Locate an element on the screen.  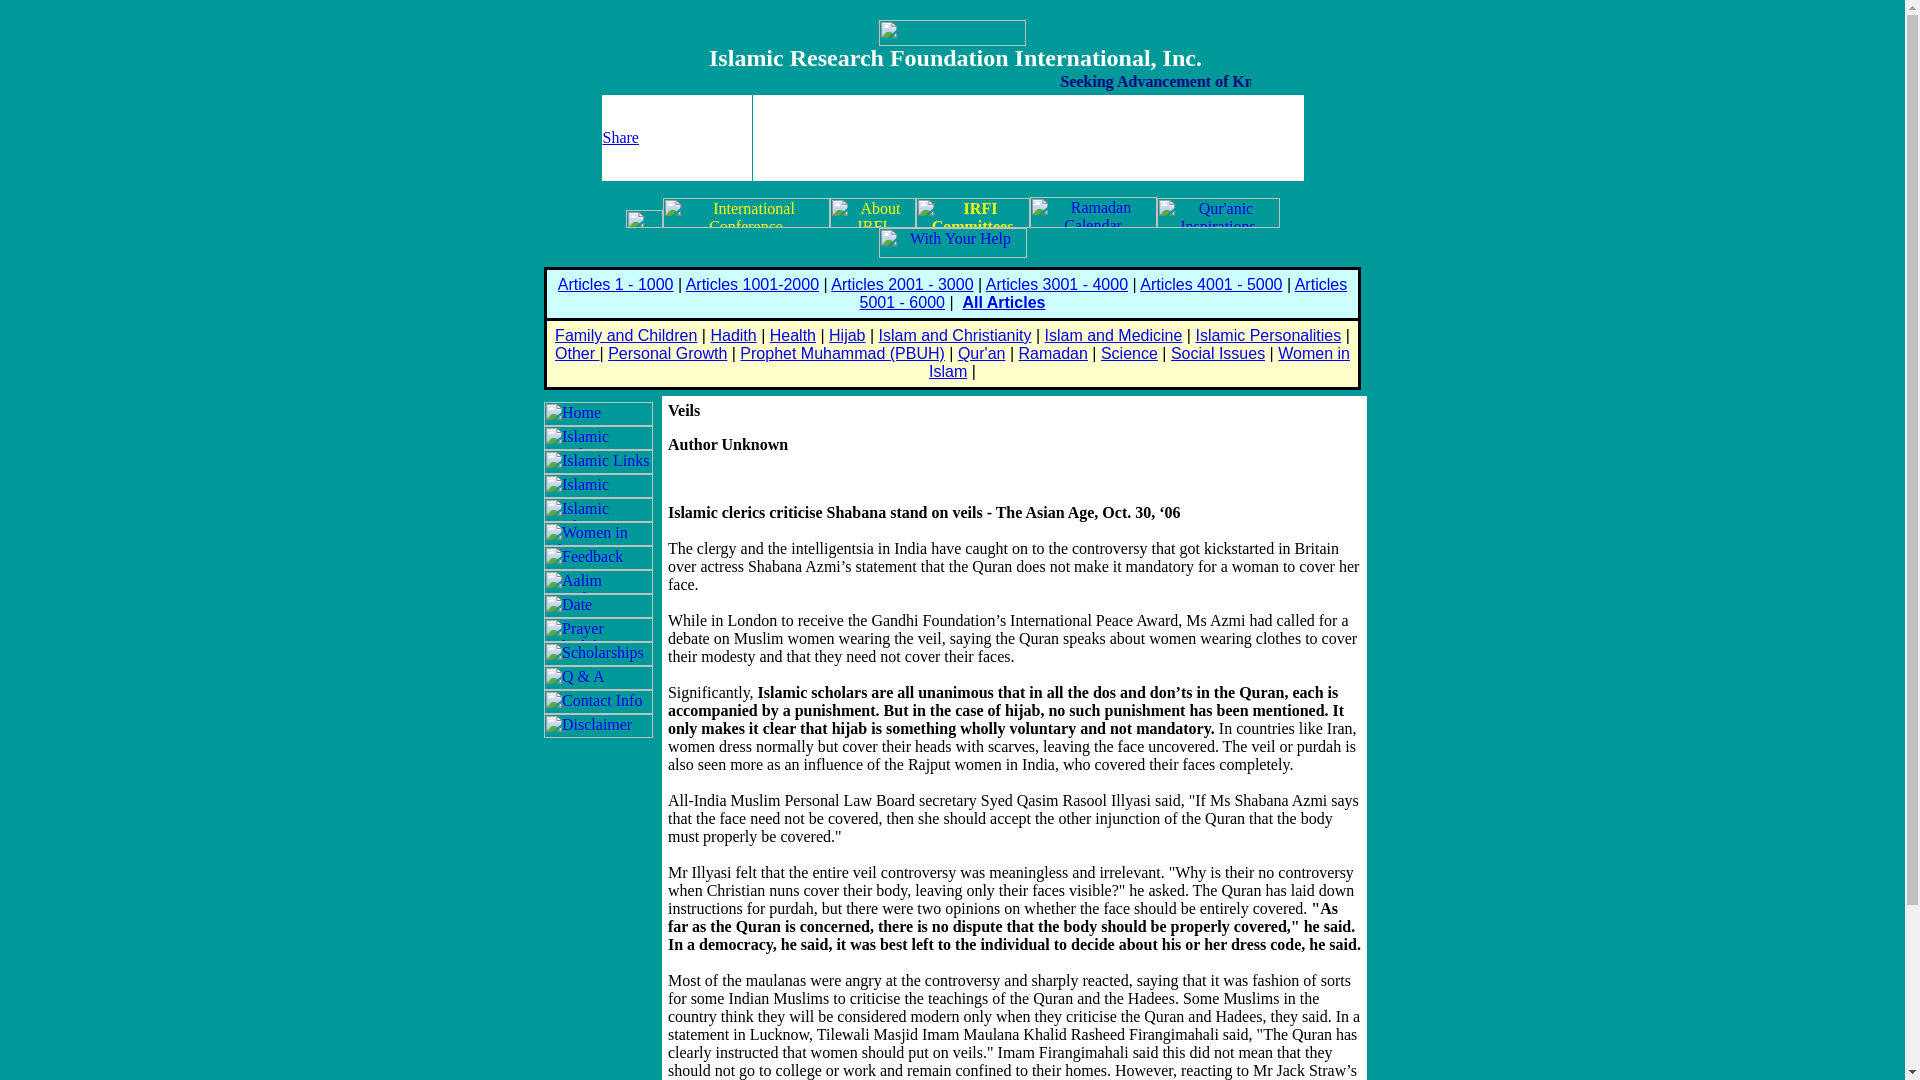
Islamic Personalities is located at coordinates (1267, 336).